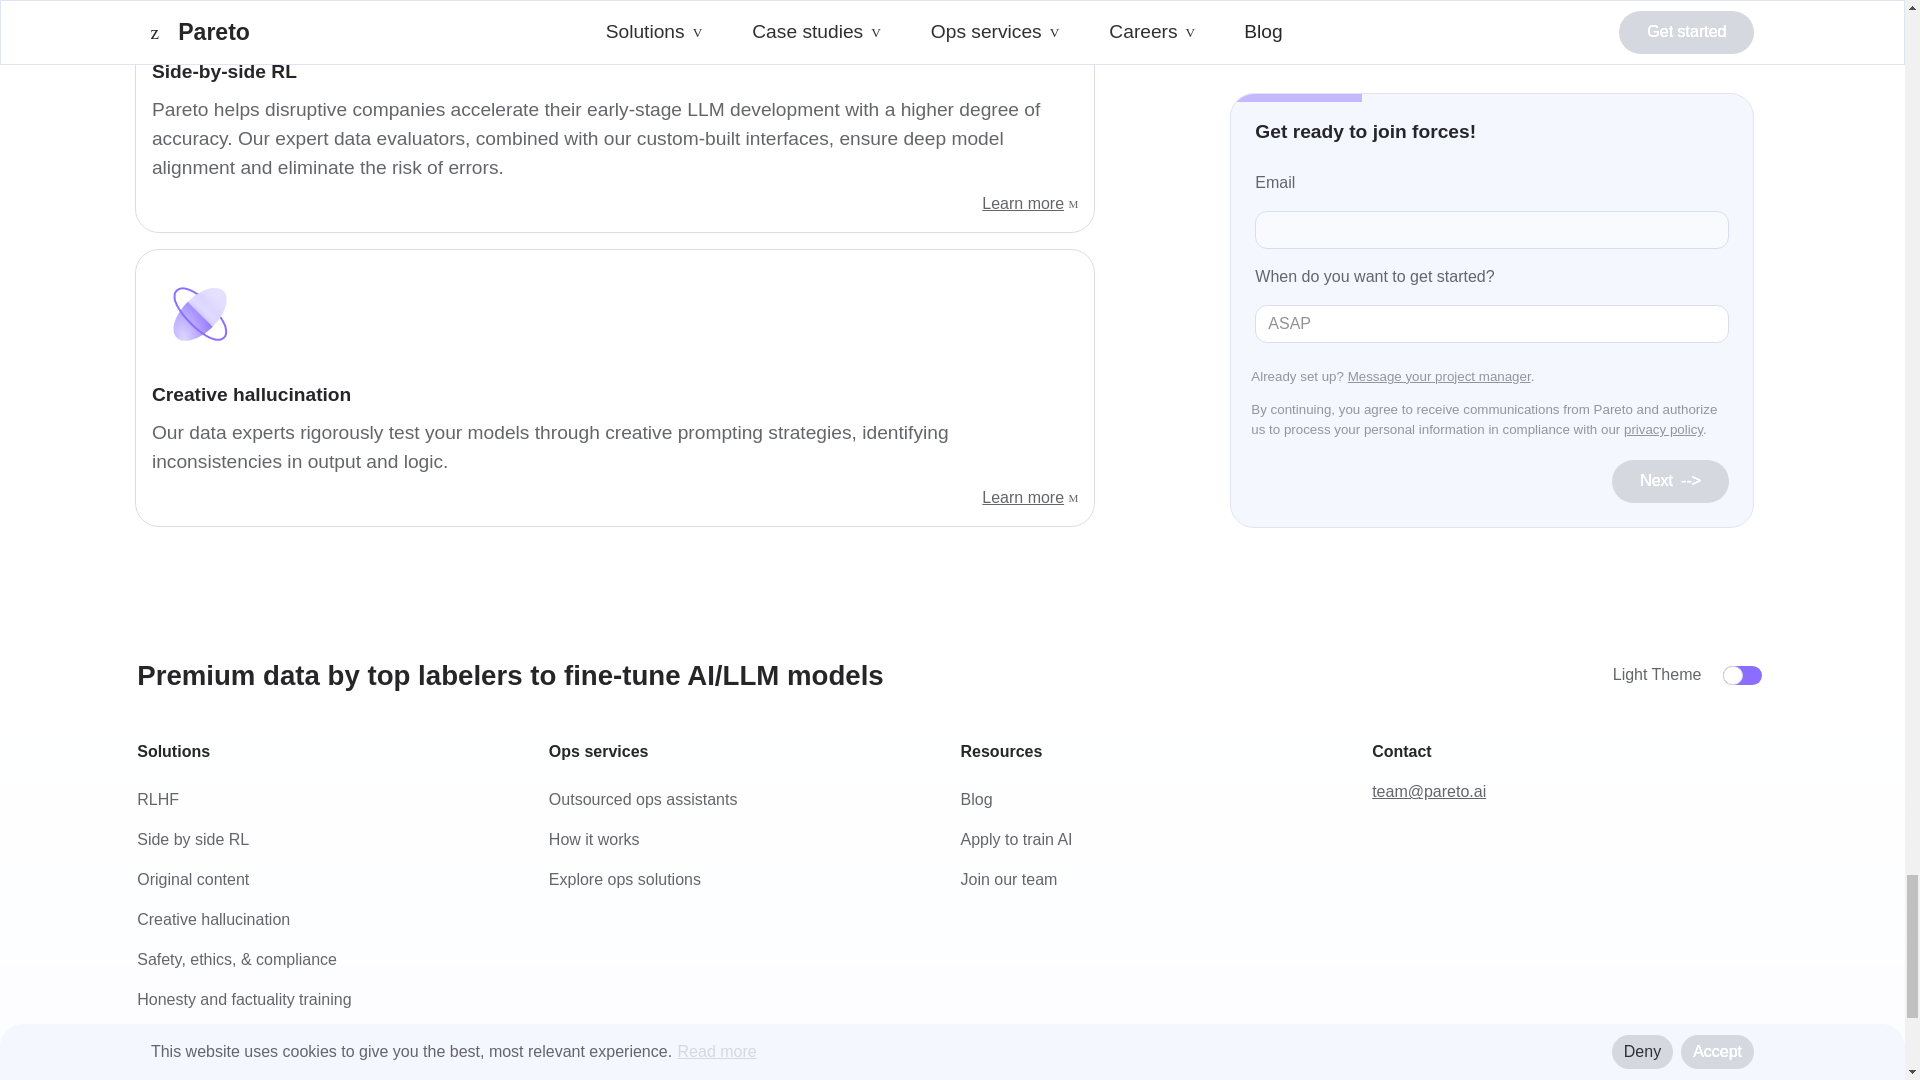  What do you see at coordinates (192, 838) in the screenshot?
I see `Side by side RL` at bounding box center [192, 838].